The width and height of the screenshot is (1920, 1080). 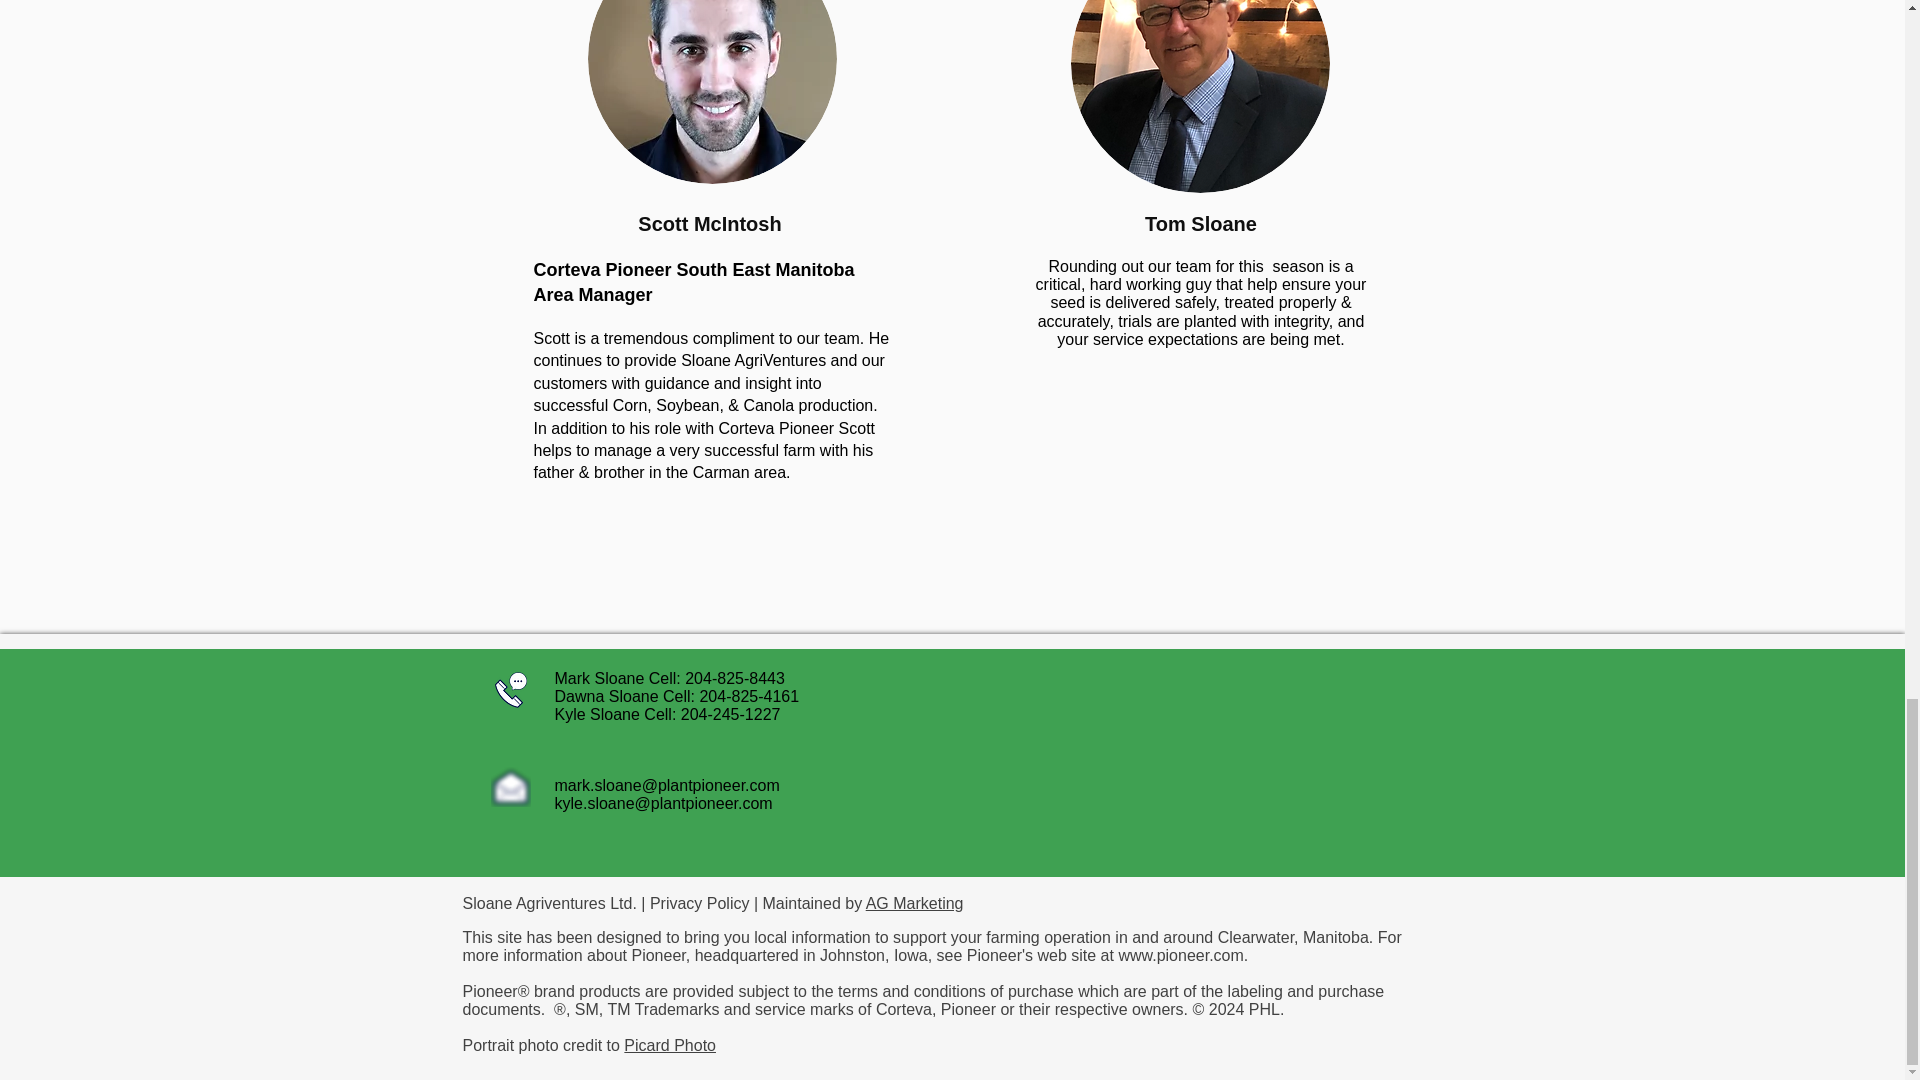 I want to click on guy2.jpg, so click(x=712, y=92).